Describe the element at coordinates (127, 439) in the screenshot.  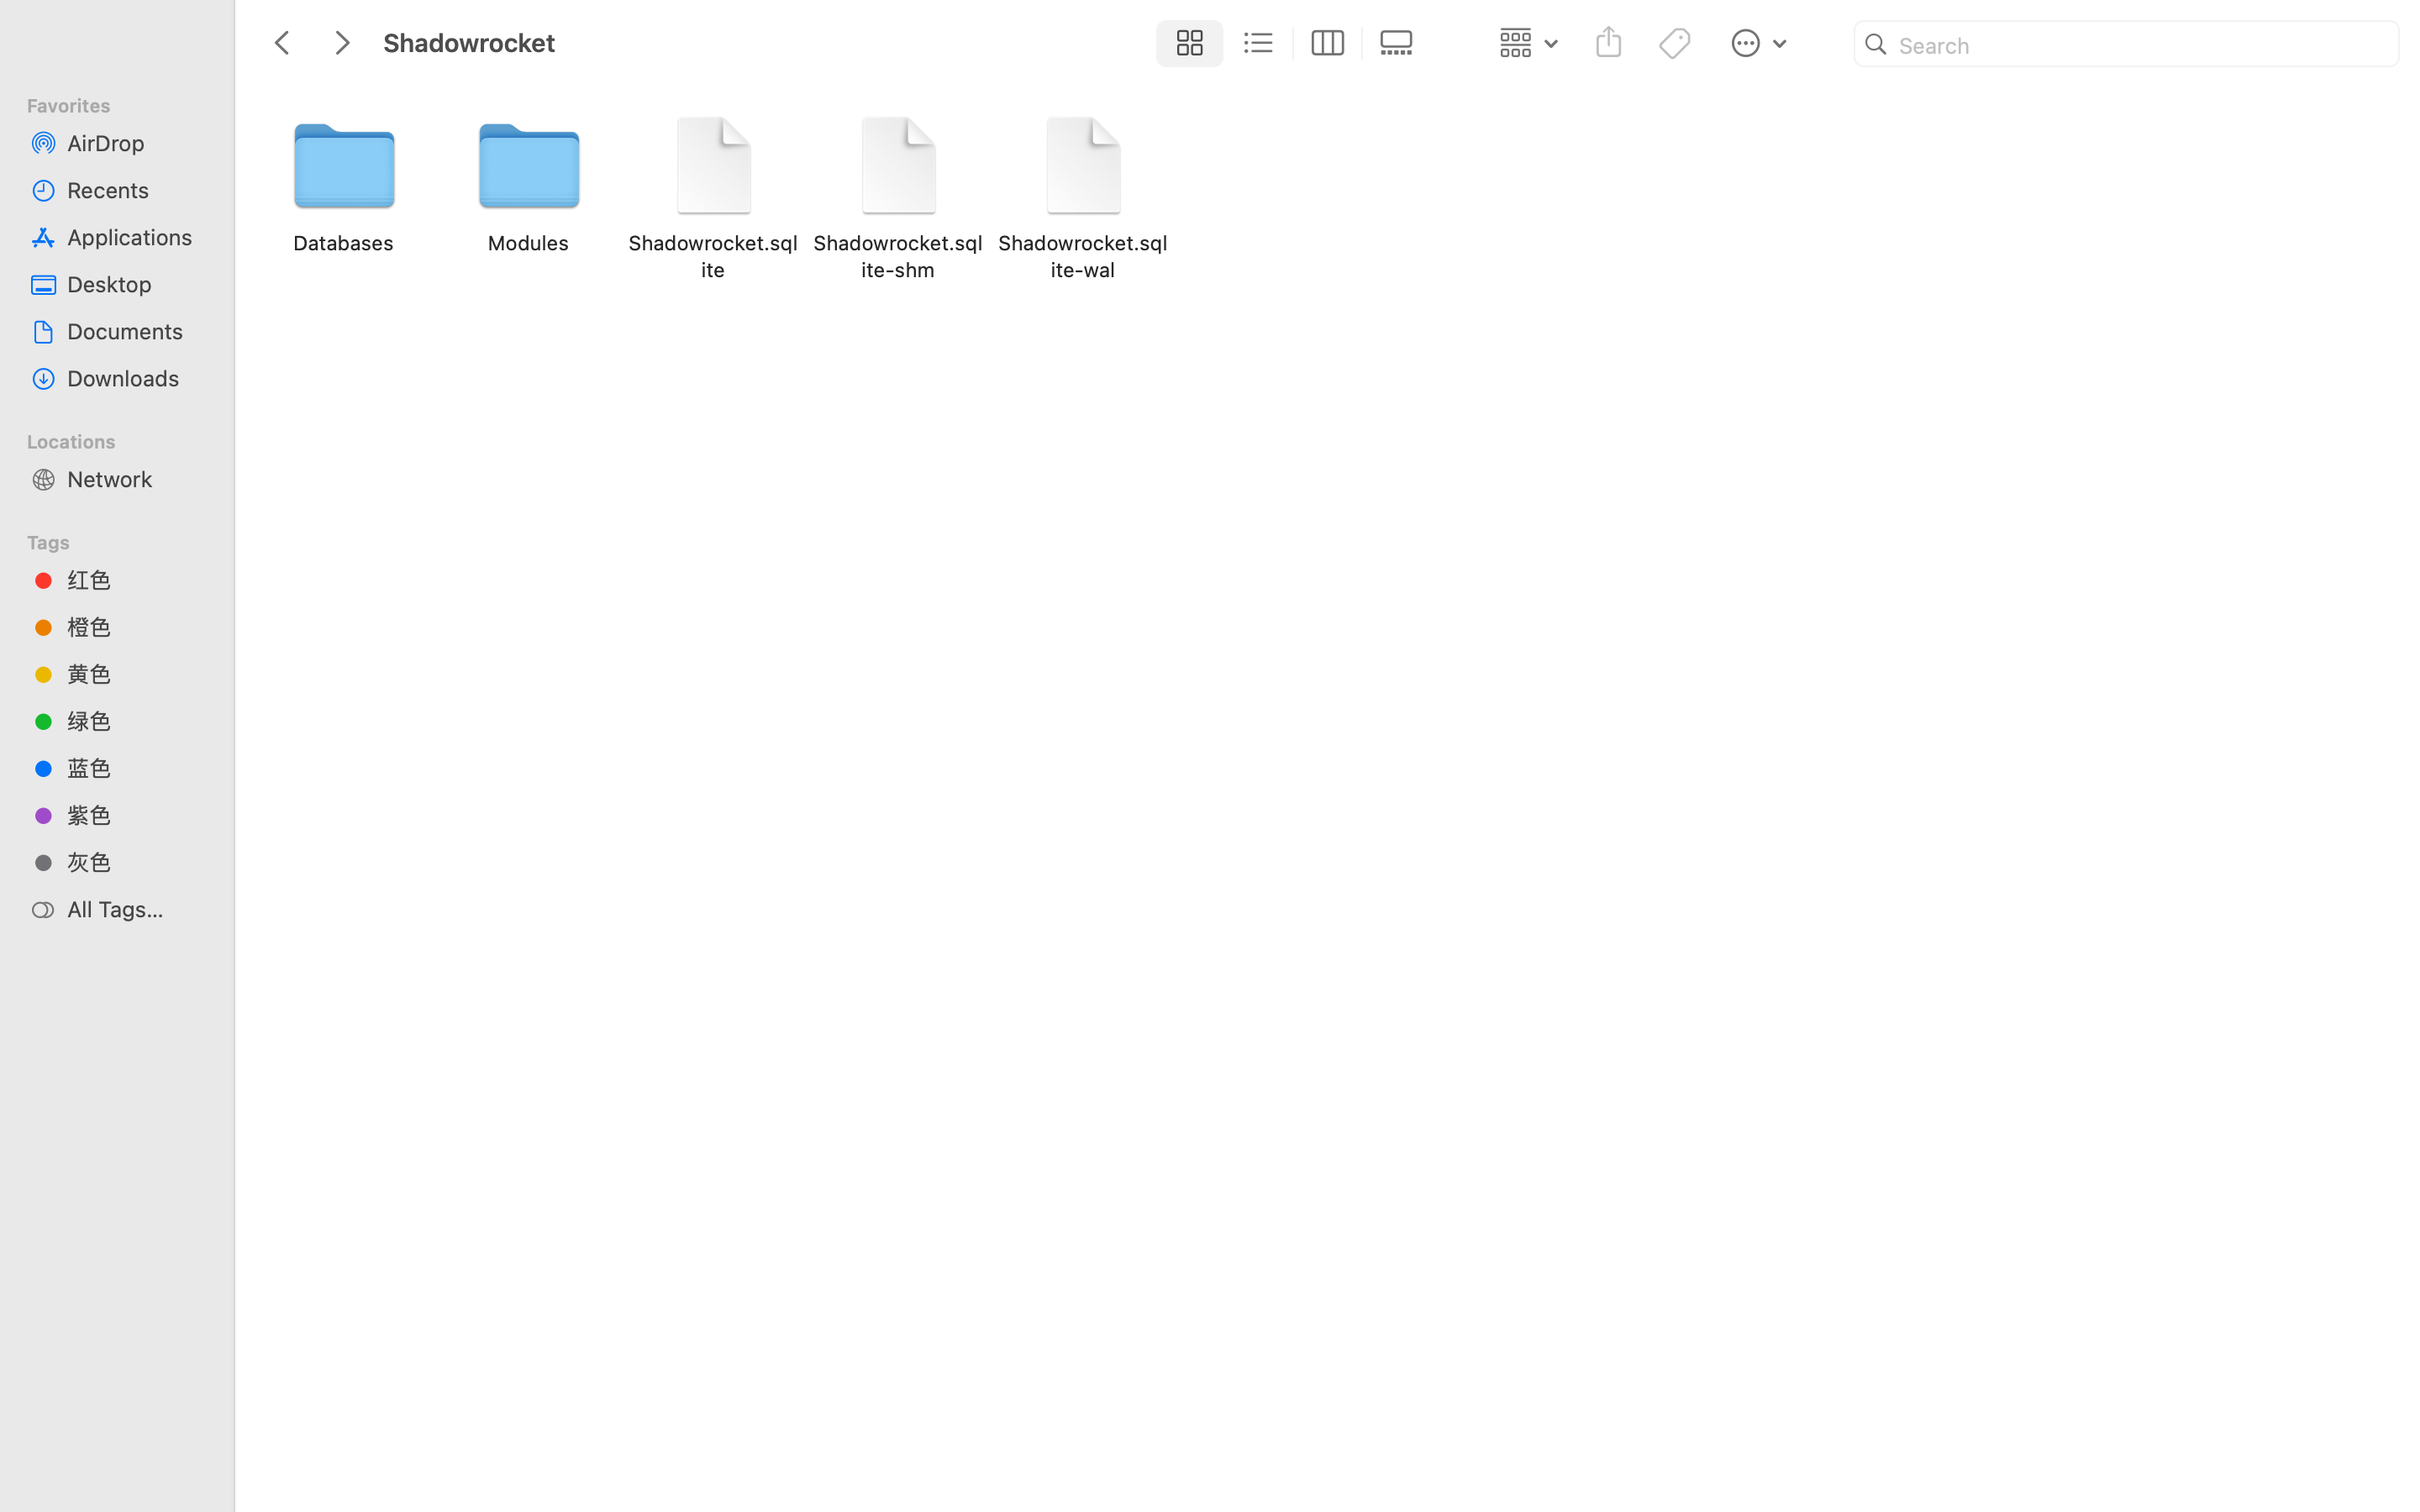
I see `Locations` at that location.